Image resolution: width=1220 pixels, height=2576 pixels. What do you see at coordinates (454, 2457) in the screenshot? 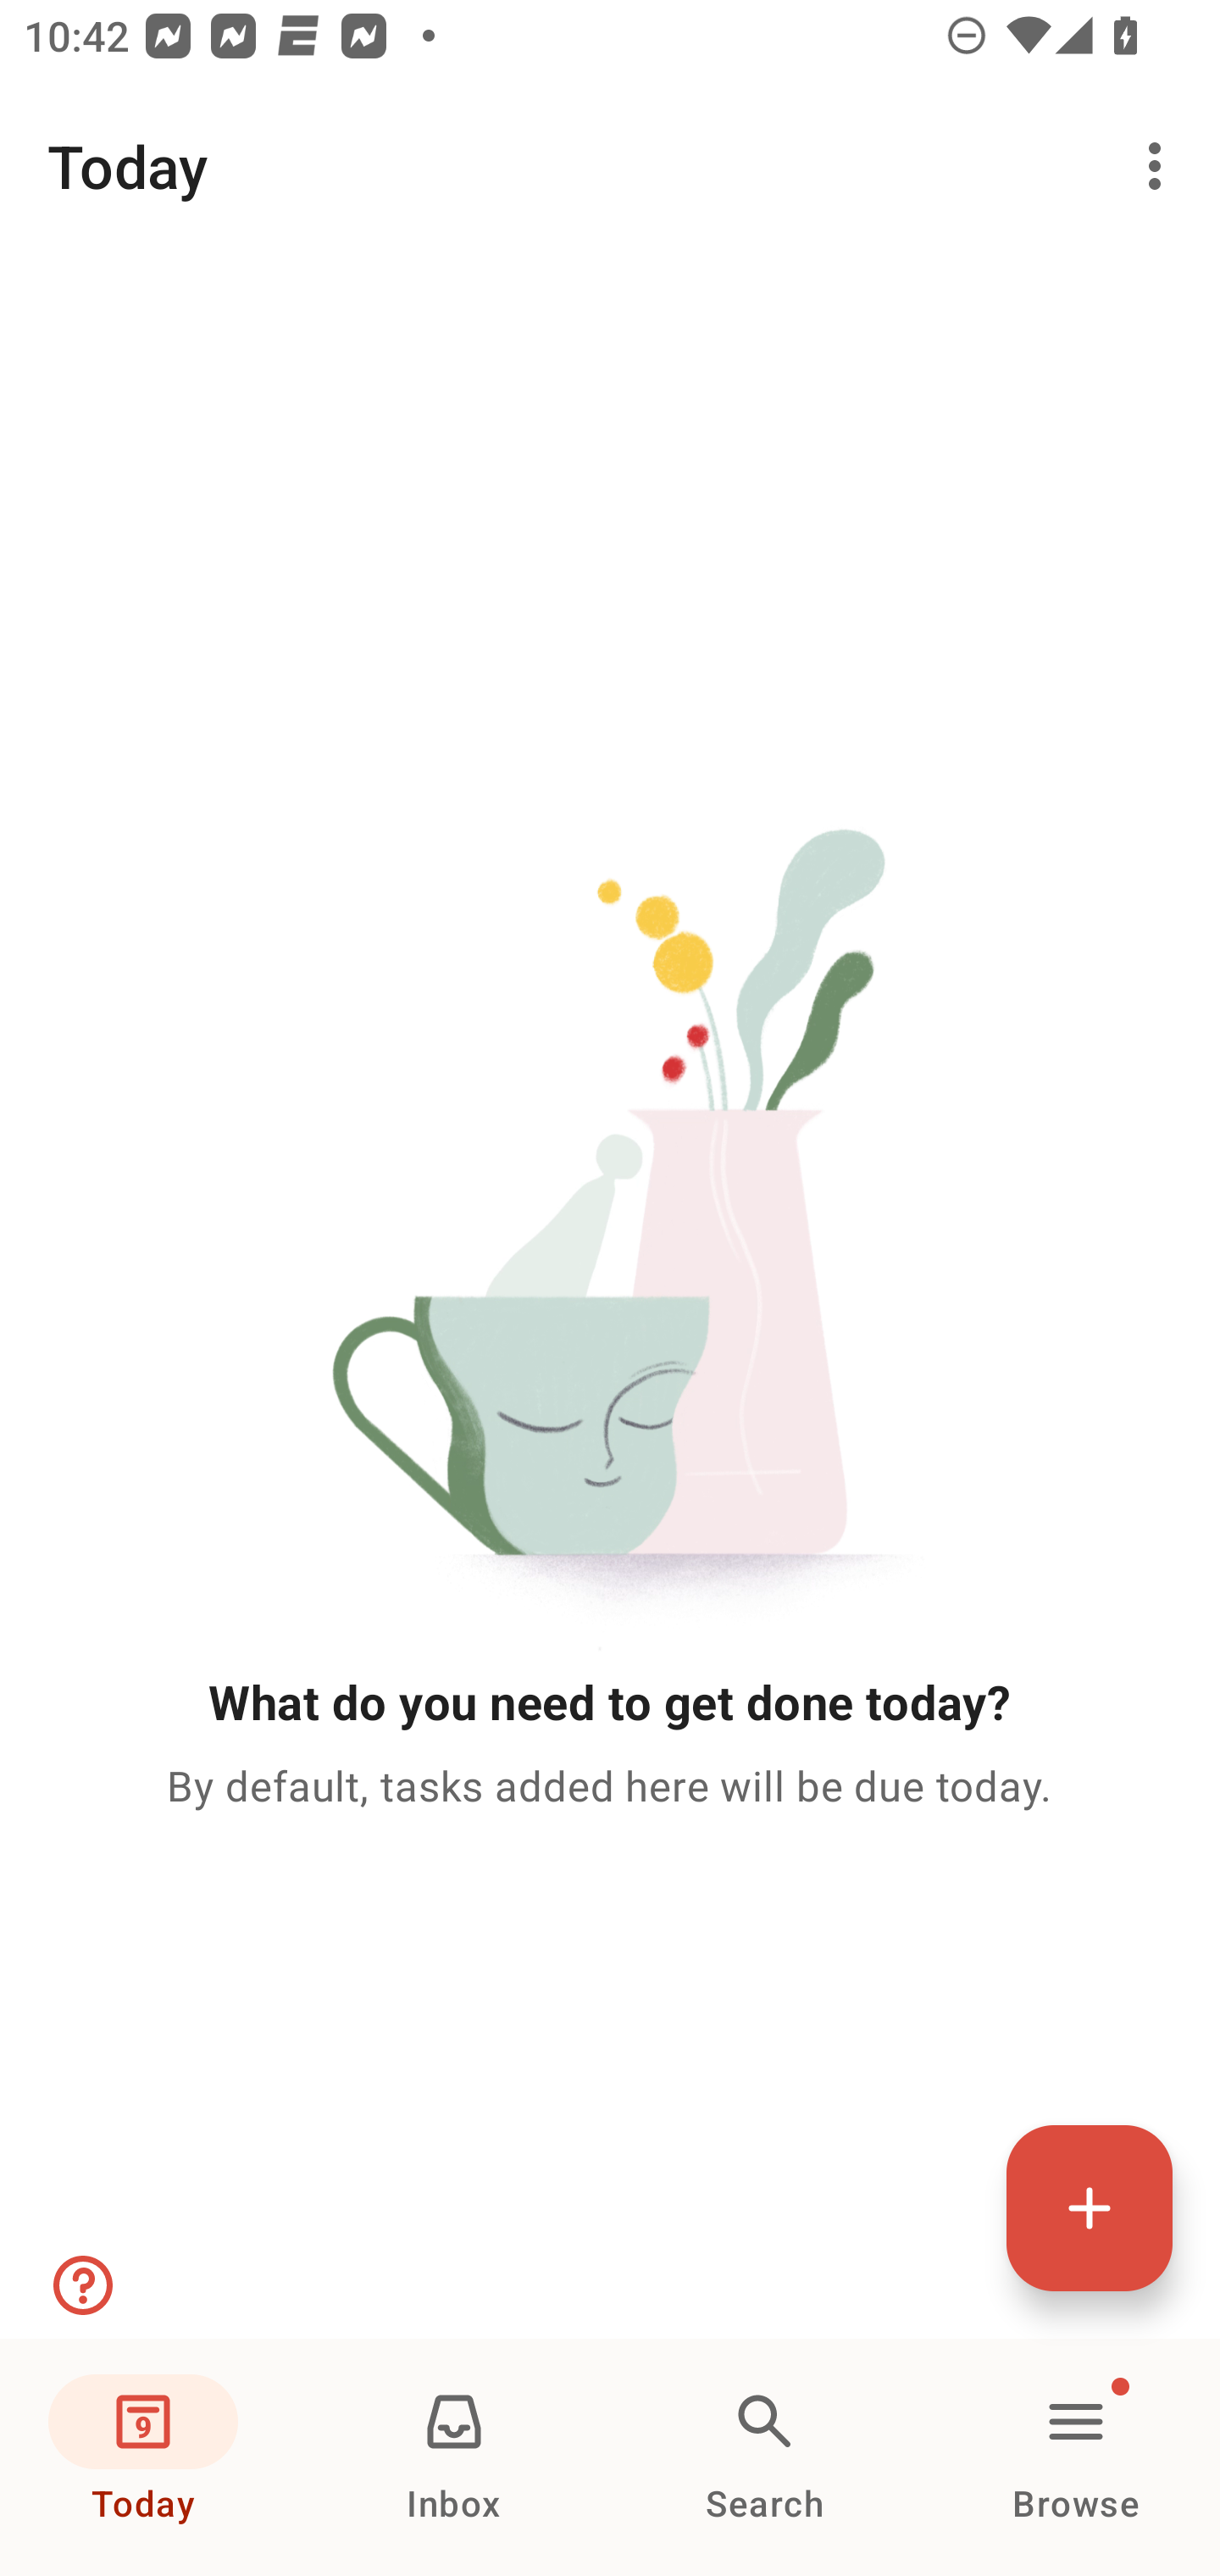
I see `Inbox` at bounding box center [454, 2457].